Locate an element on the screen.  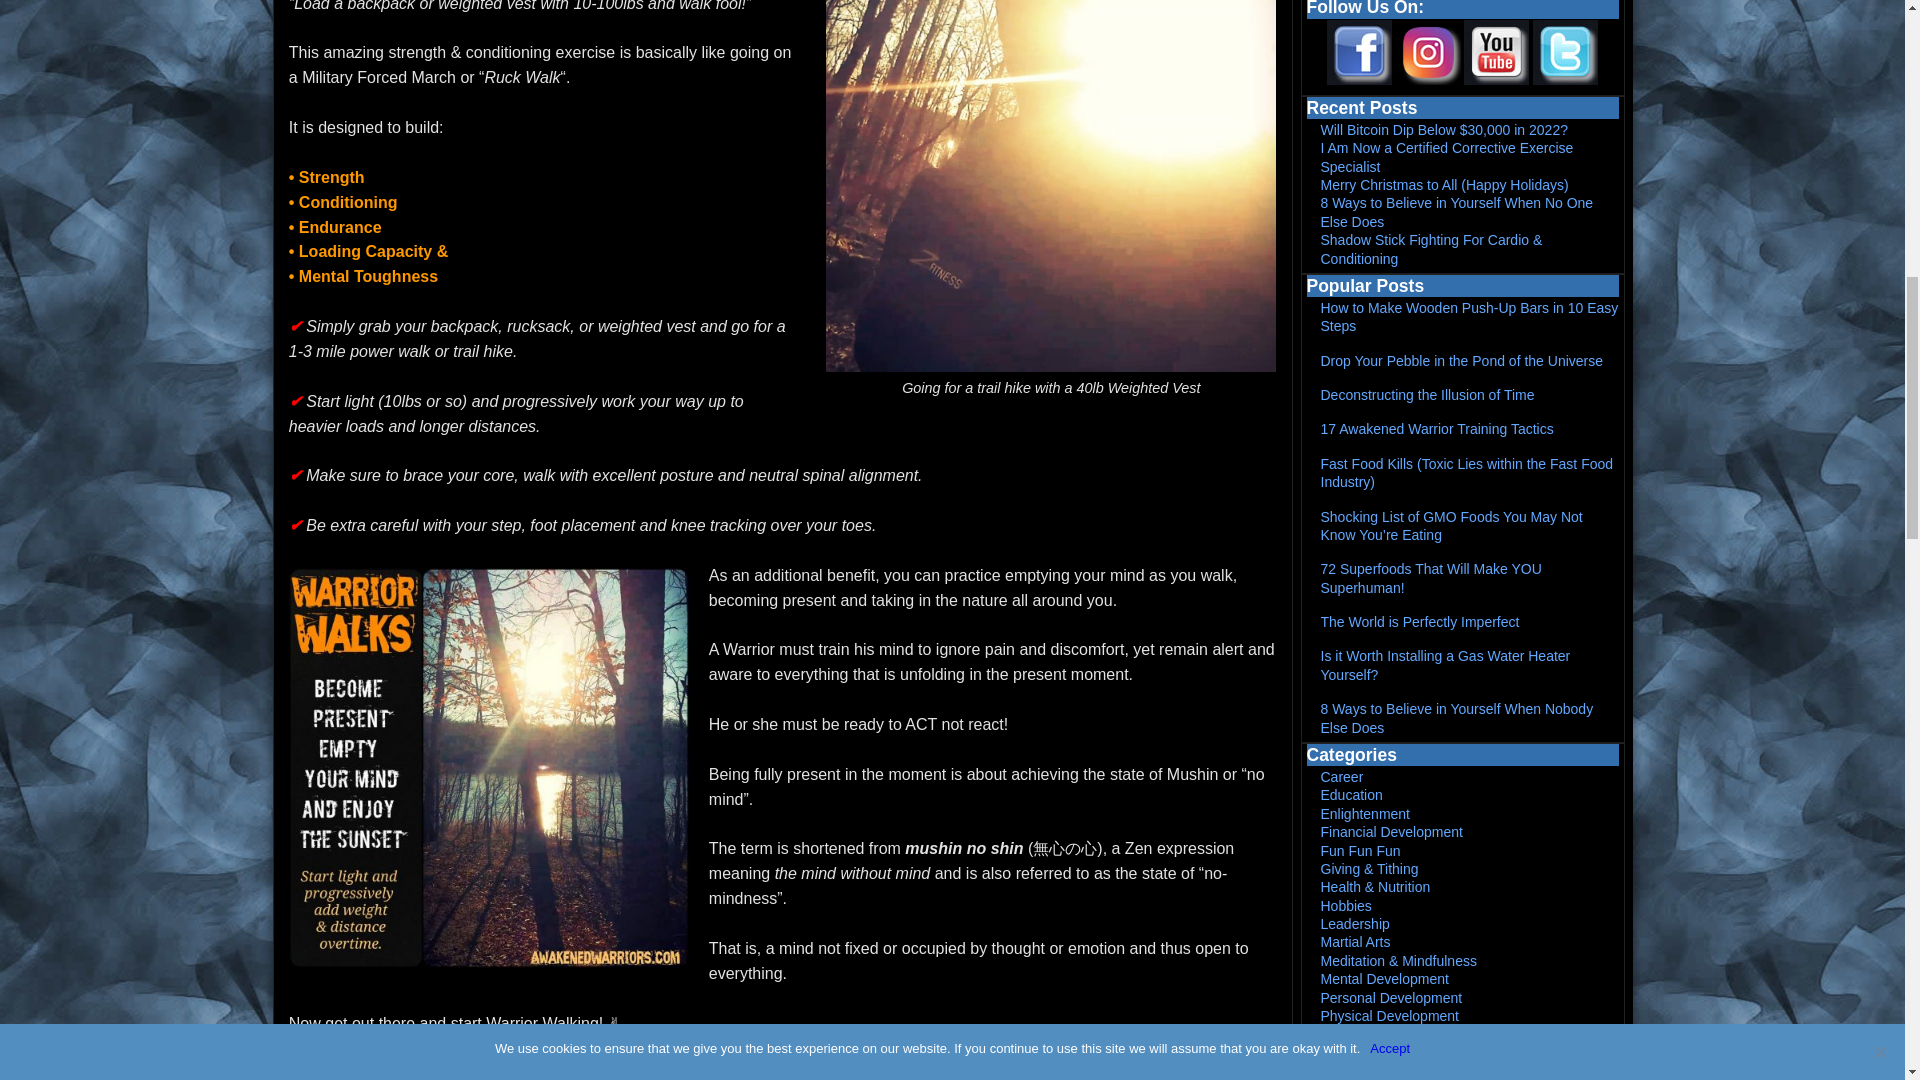
Deconstructing the Illusion of Time is located at coordinates (1427, 394).